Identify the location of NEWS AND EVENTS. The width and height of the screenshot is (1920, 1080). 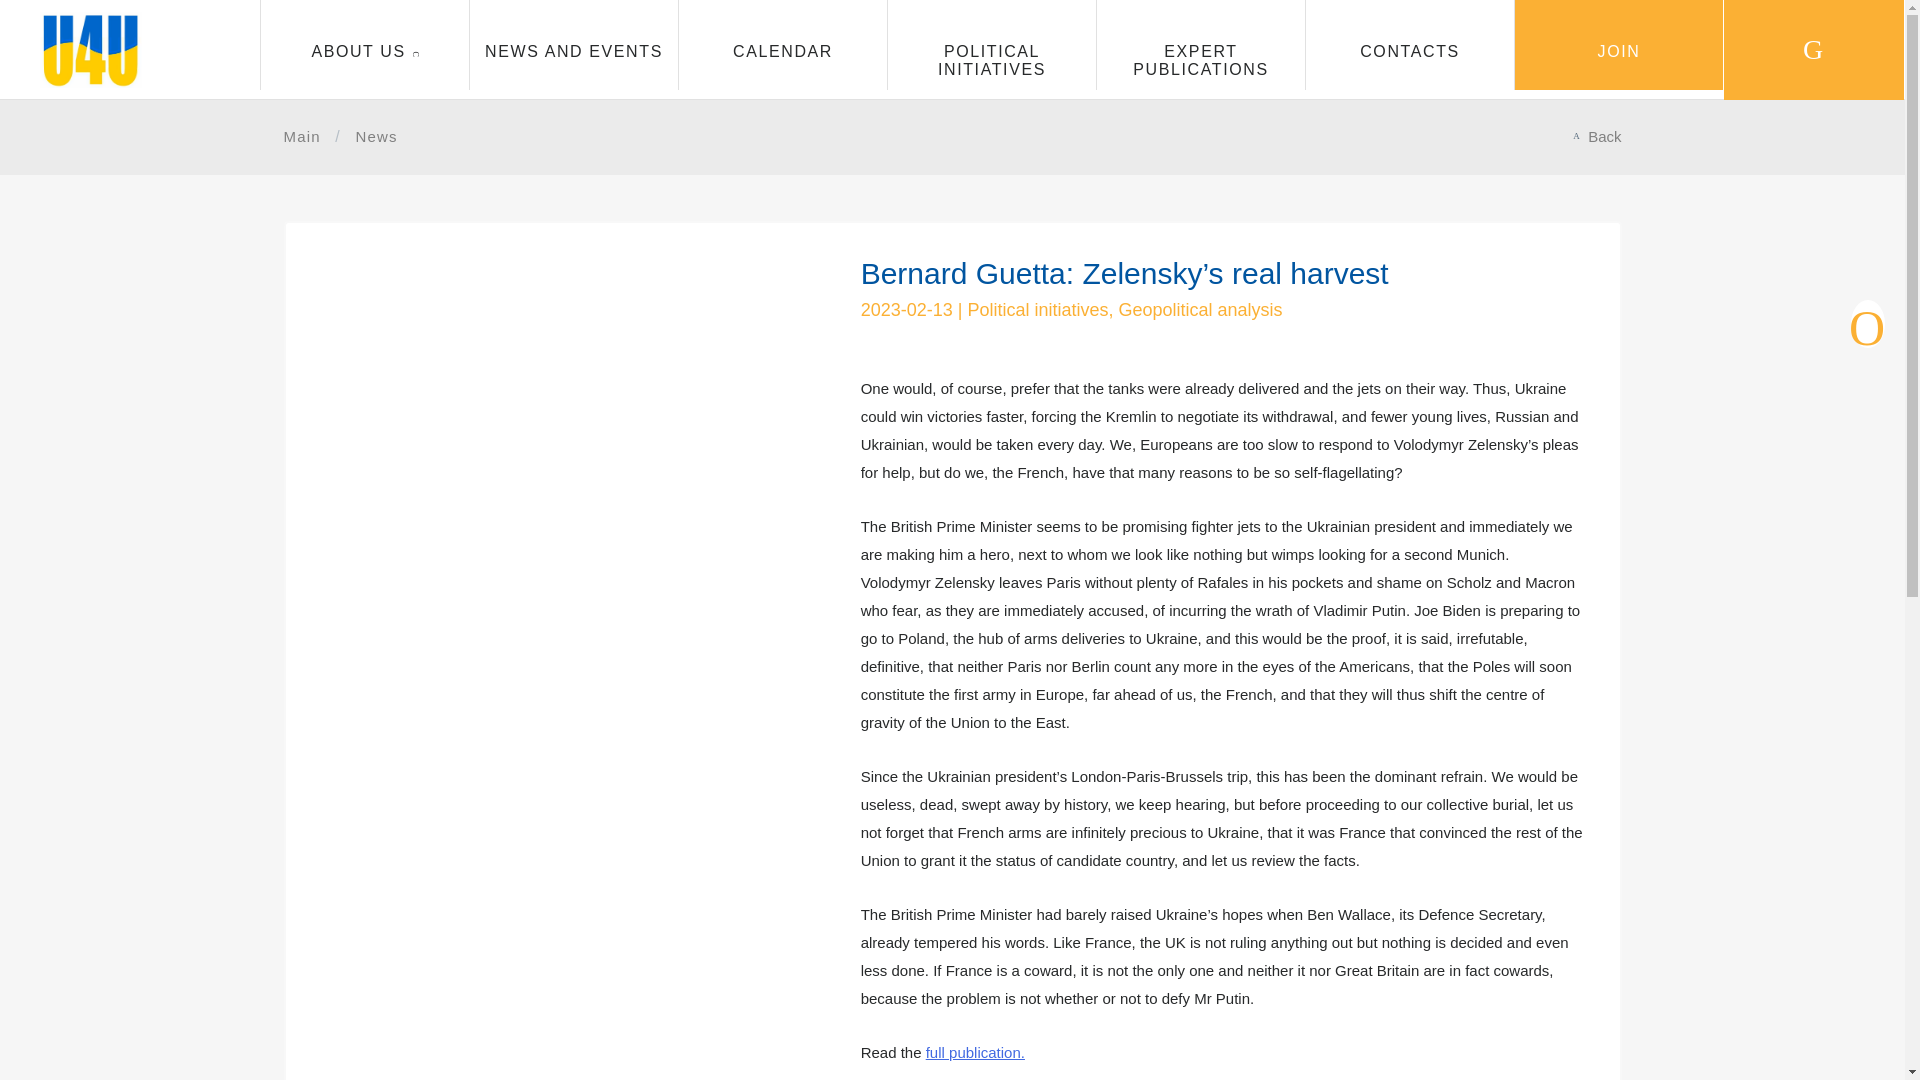
(574, 44).